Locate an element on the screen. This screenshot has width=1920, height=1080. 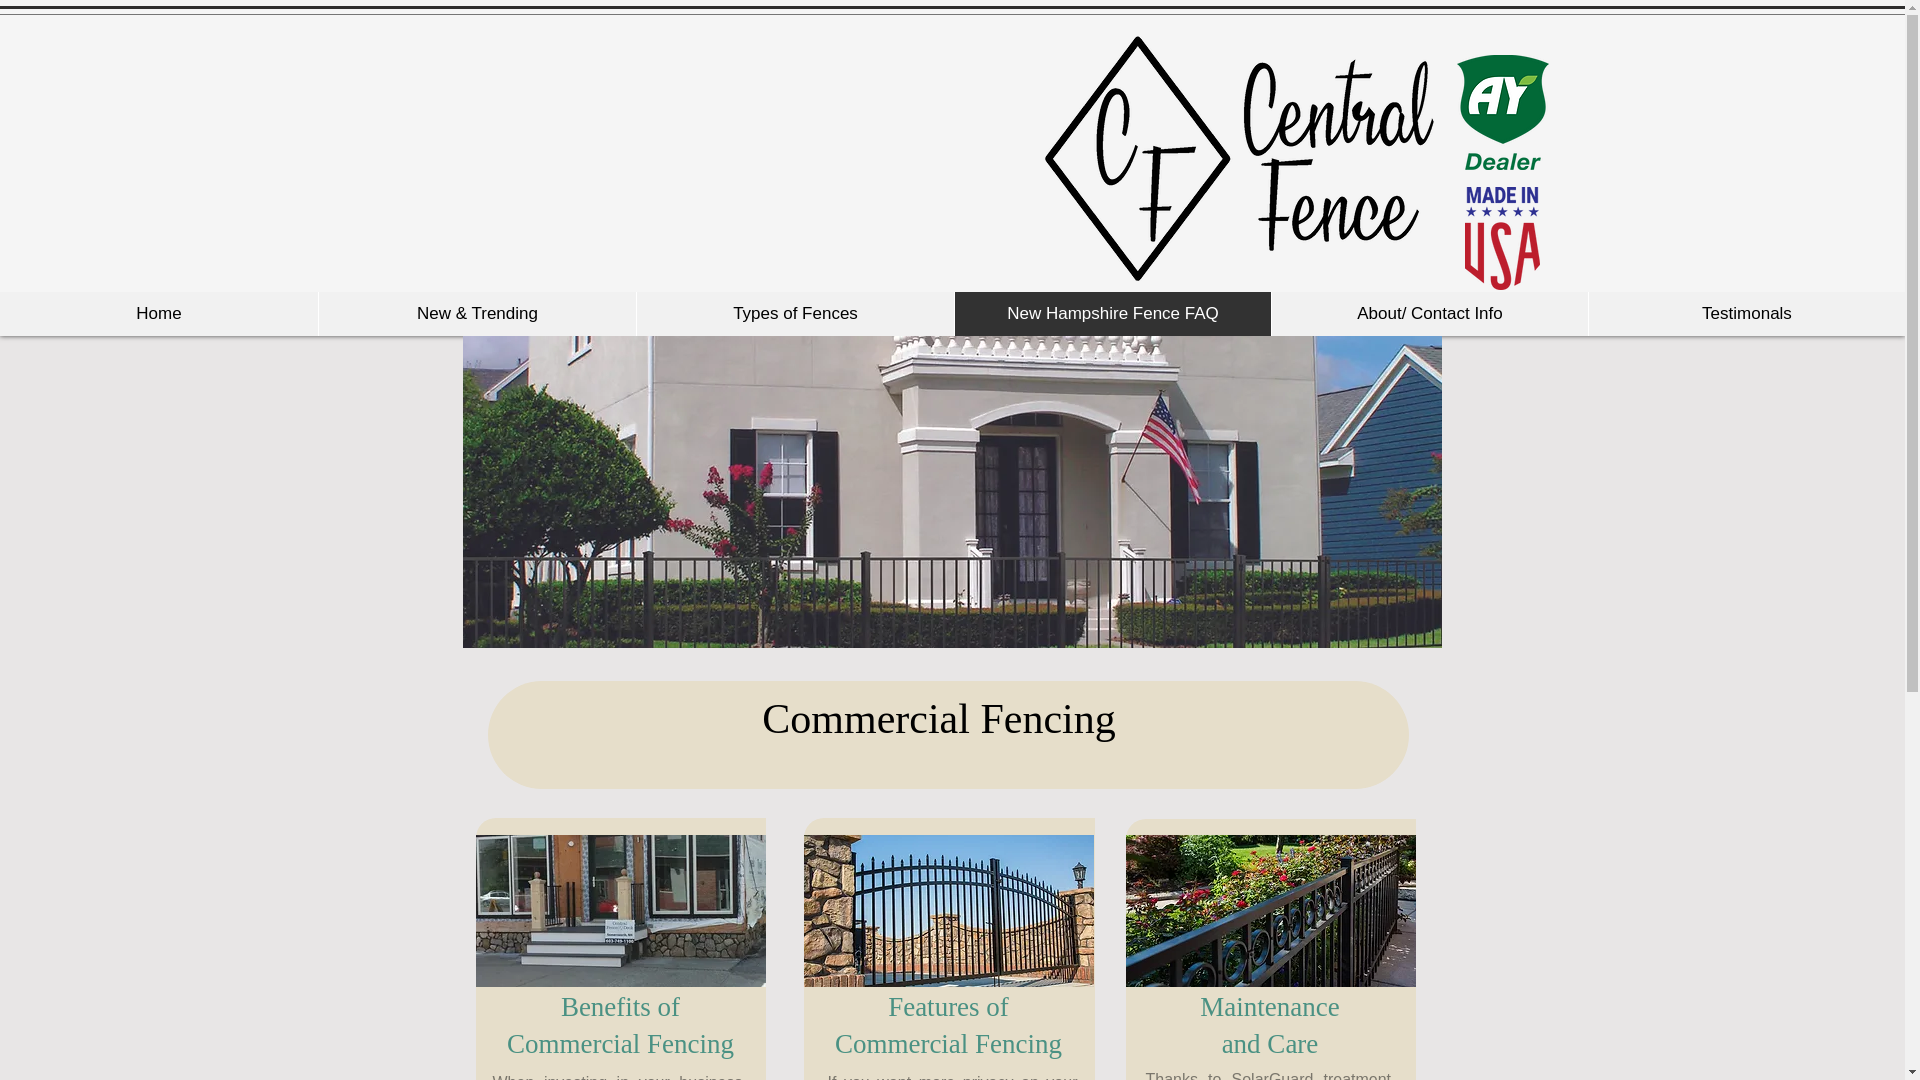
New Hampshire Fence FAQ is located at coordinates (1112, 313).